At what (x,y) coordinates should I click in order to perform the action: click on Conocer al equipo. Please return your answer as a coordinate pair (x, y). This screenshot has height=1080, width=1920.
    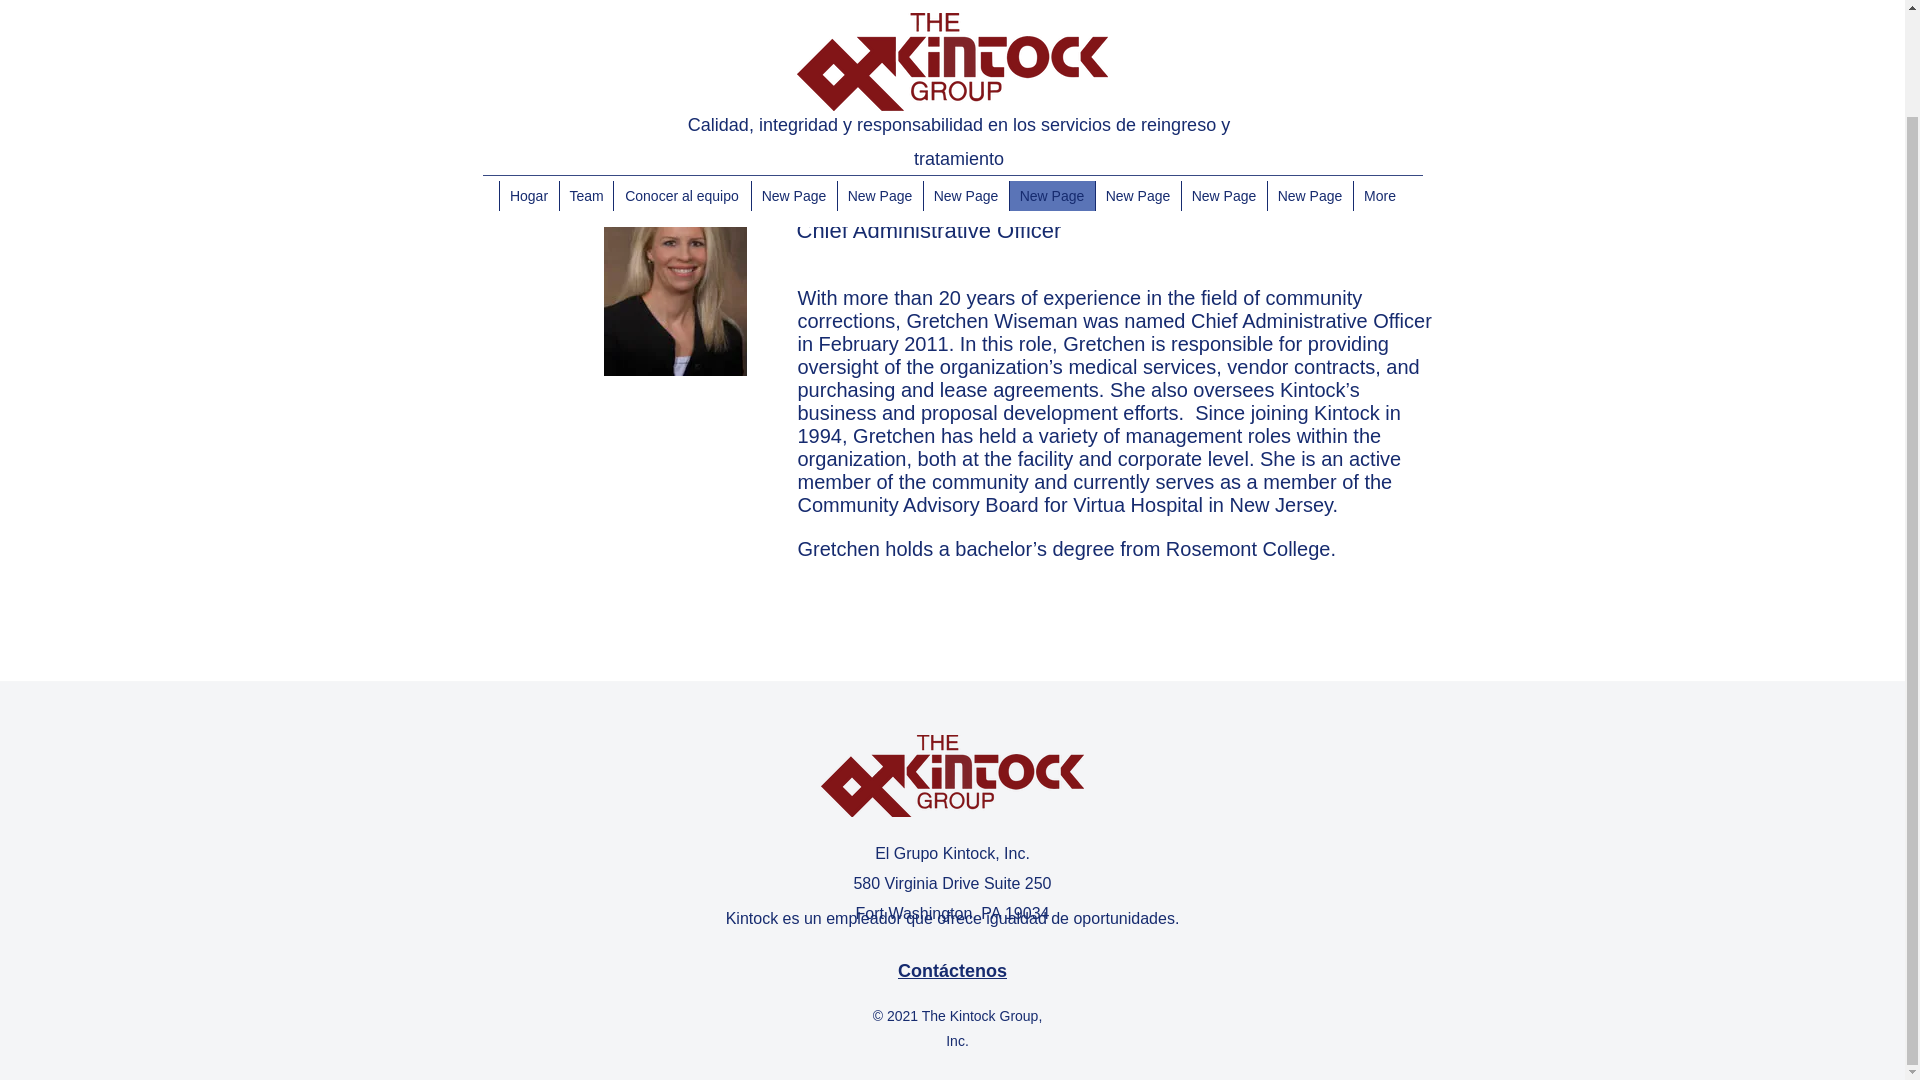
    Looking at the image, I should click on (681, 78).